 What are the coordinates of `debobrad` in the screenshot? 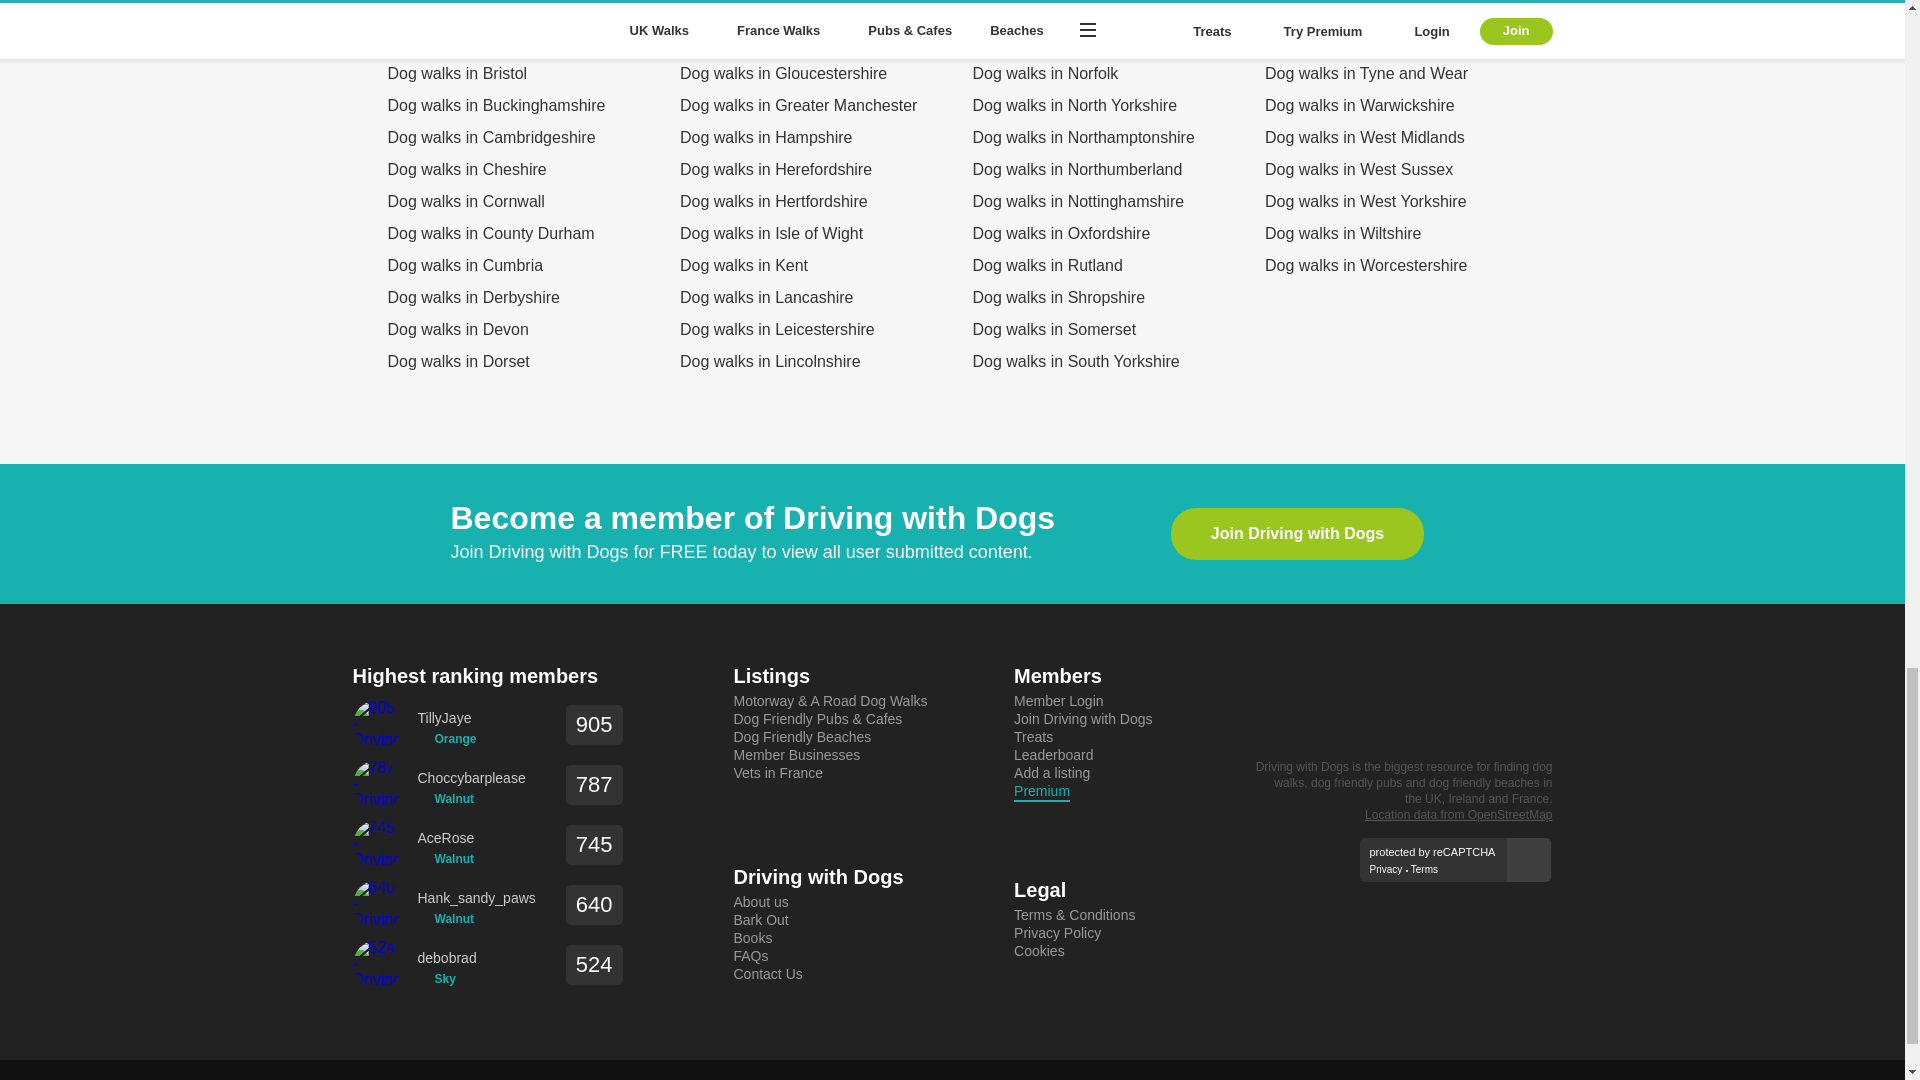 It's located at (447, 958).